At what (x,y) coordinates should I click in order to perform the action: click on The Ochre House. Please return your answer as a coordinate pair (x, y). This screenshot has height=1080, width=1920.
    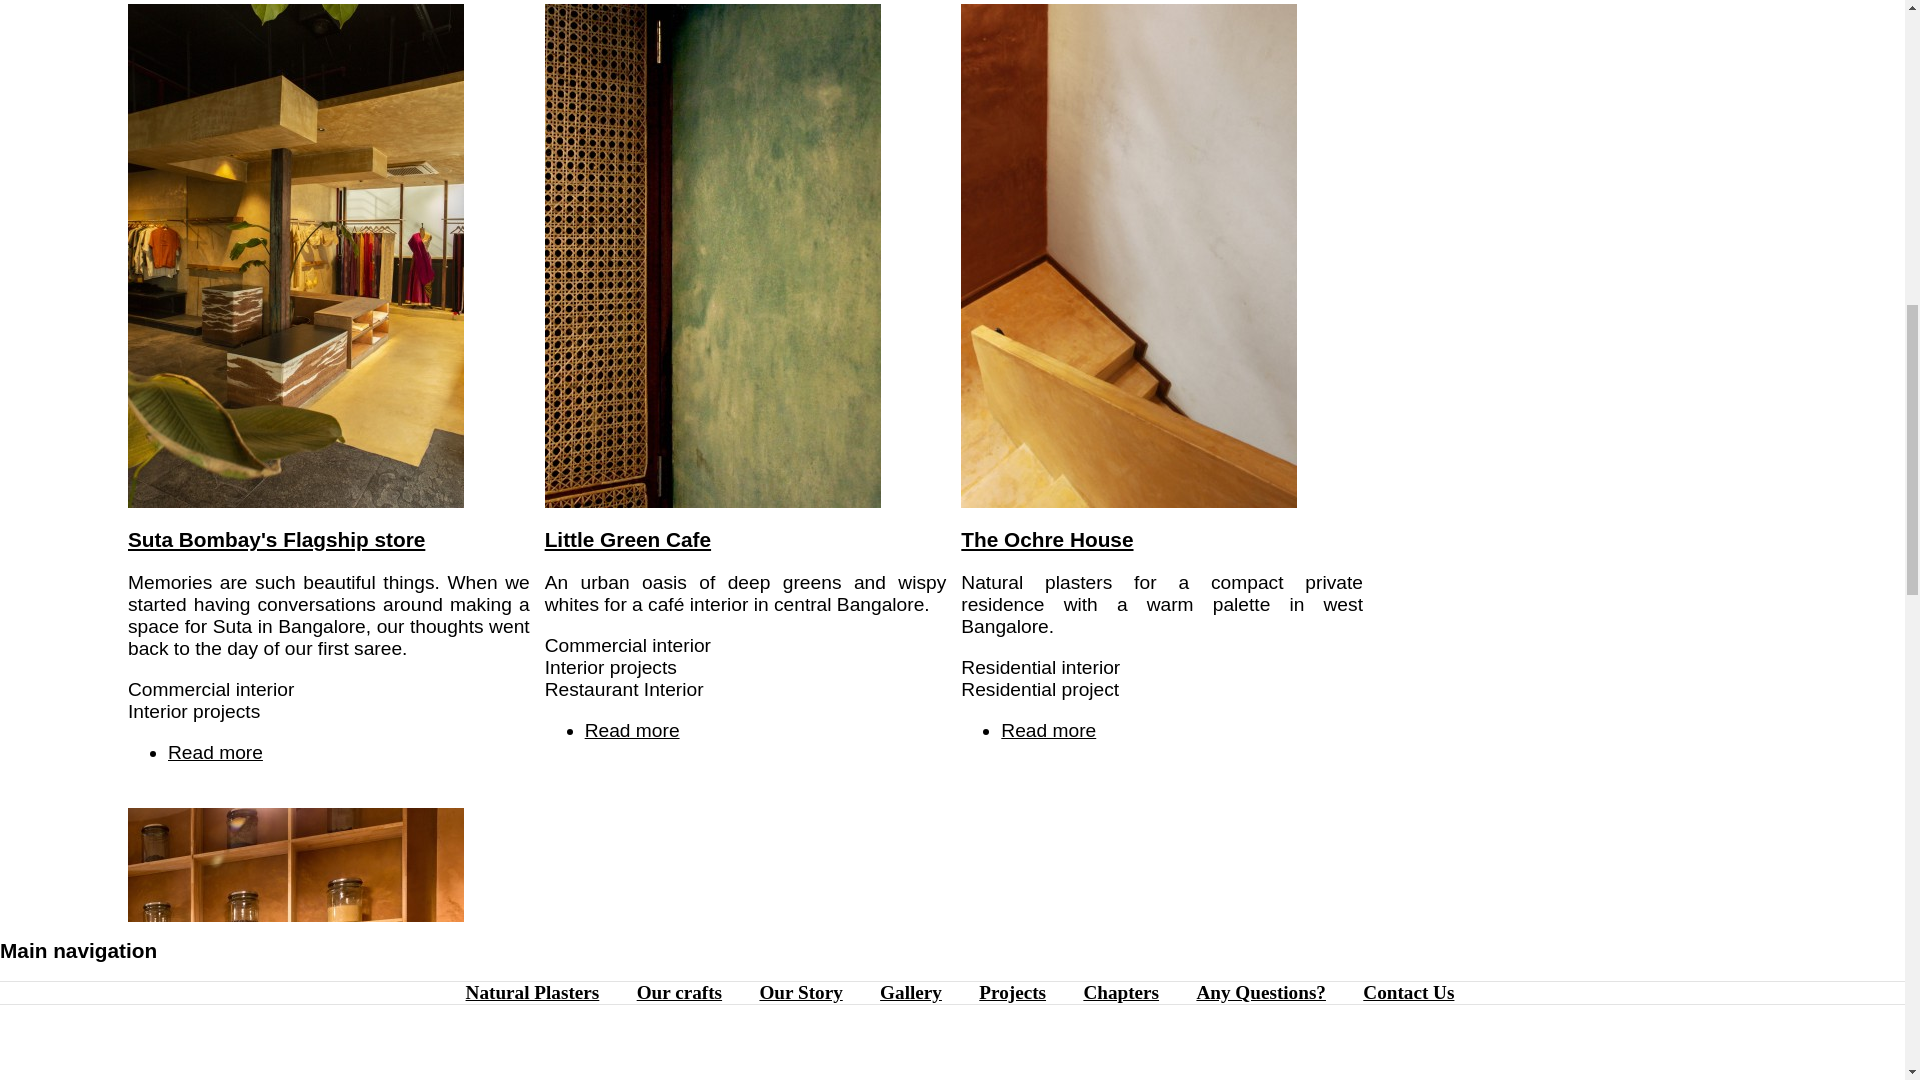
    Looking at the image, I should click on (216, 752).